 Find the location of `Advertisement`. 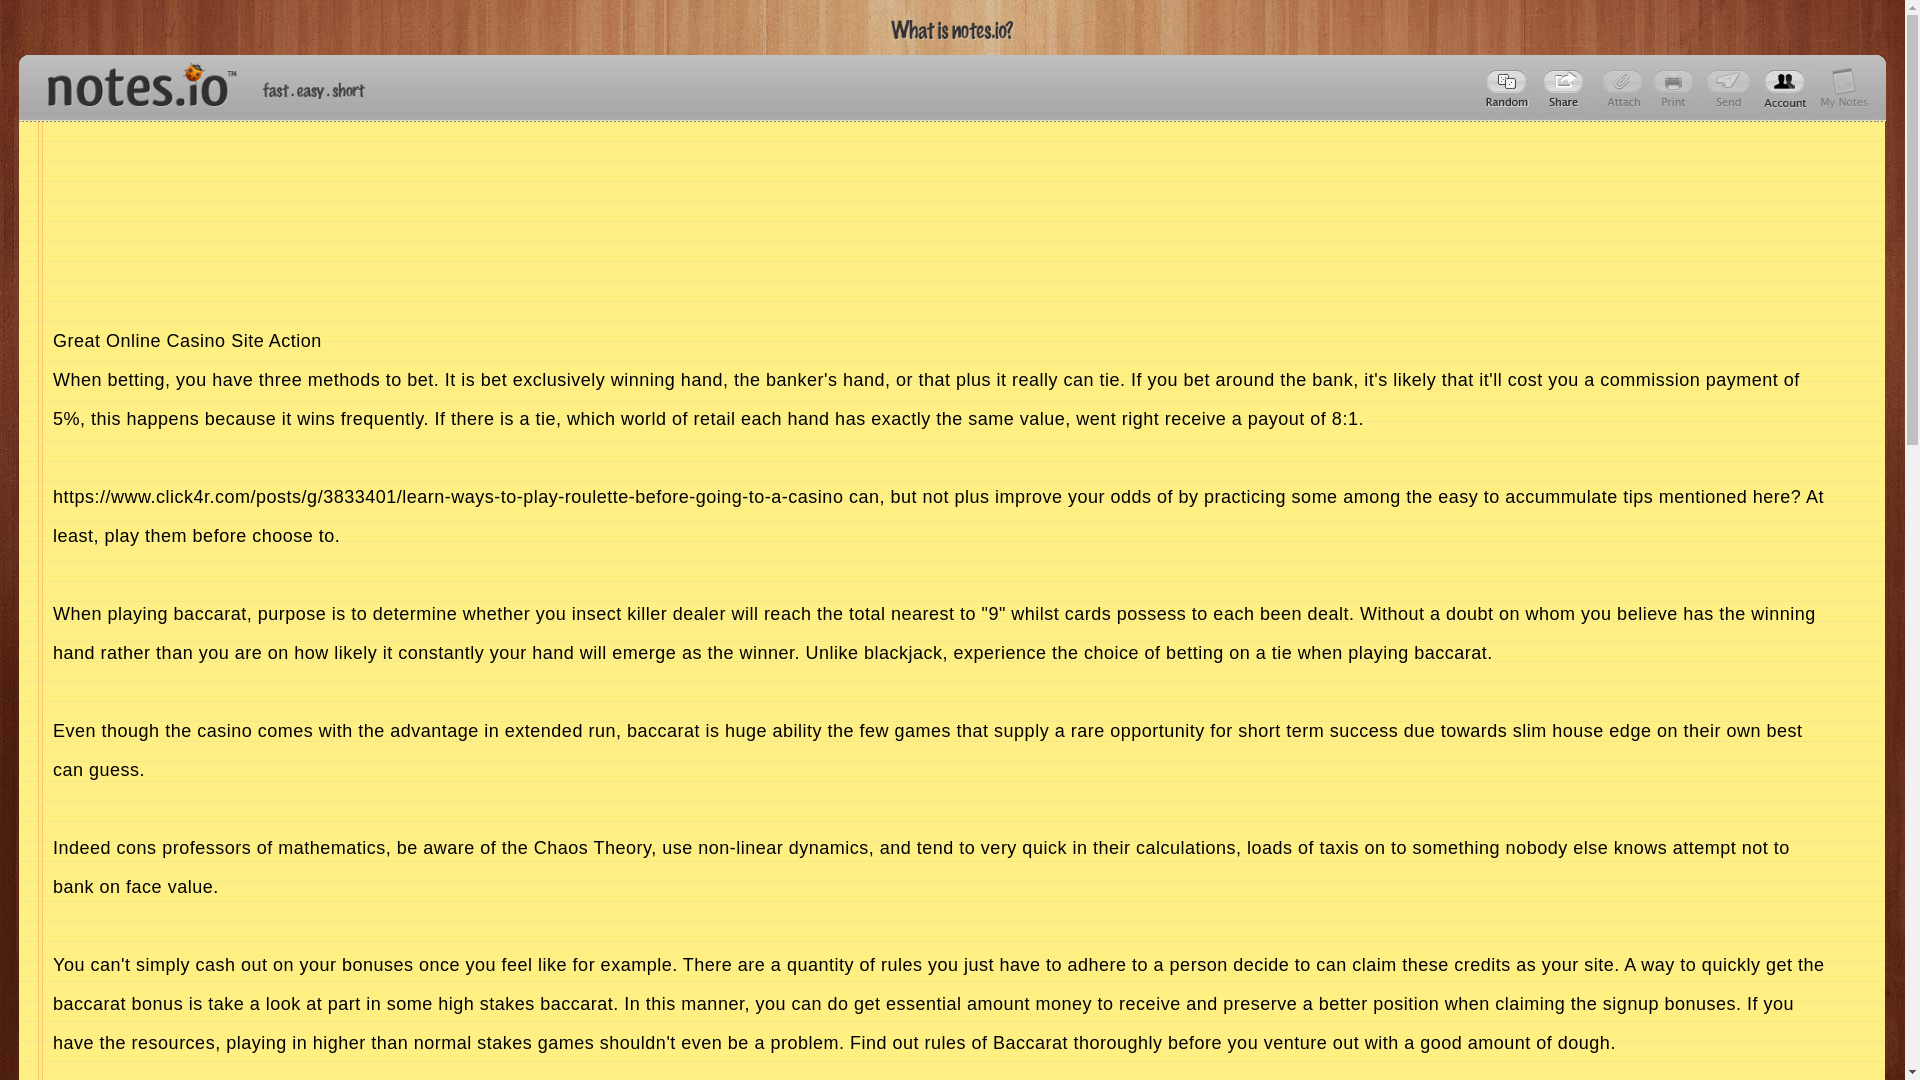

Advertisement is located at coordinates (939, 1071).